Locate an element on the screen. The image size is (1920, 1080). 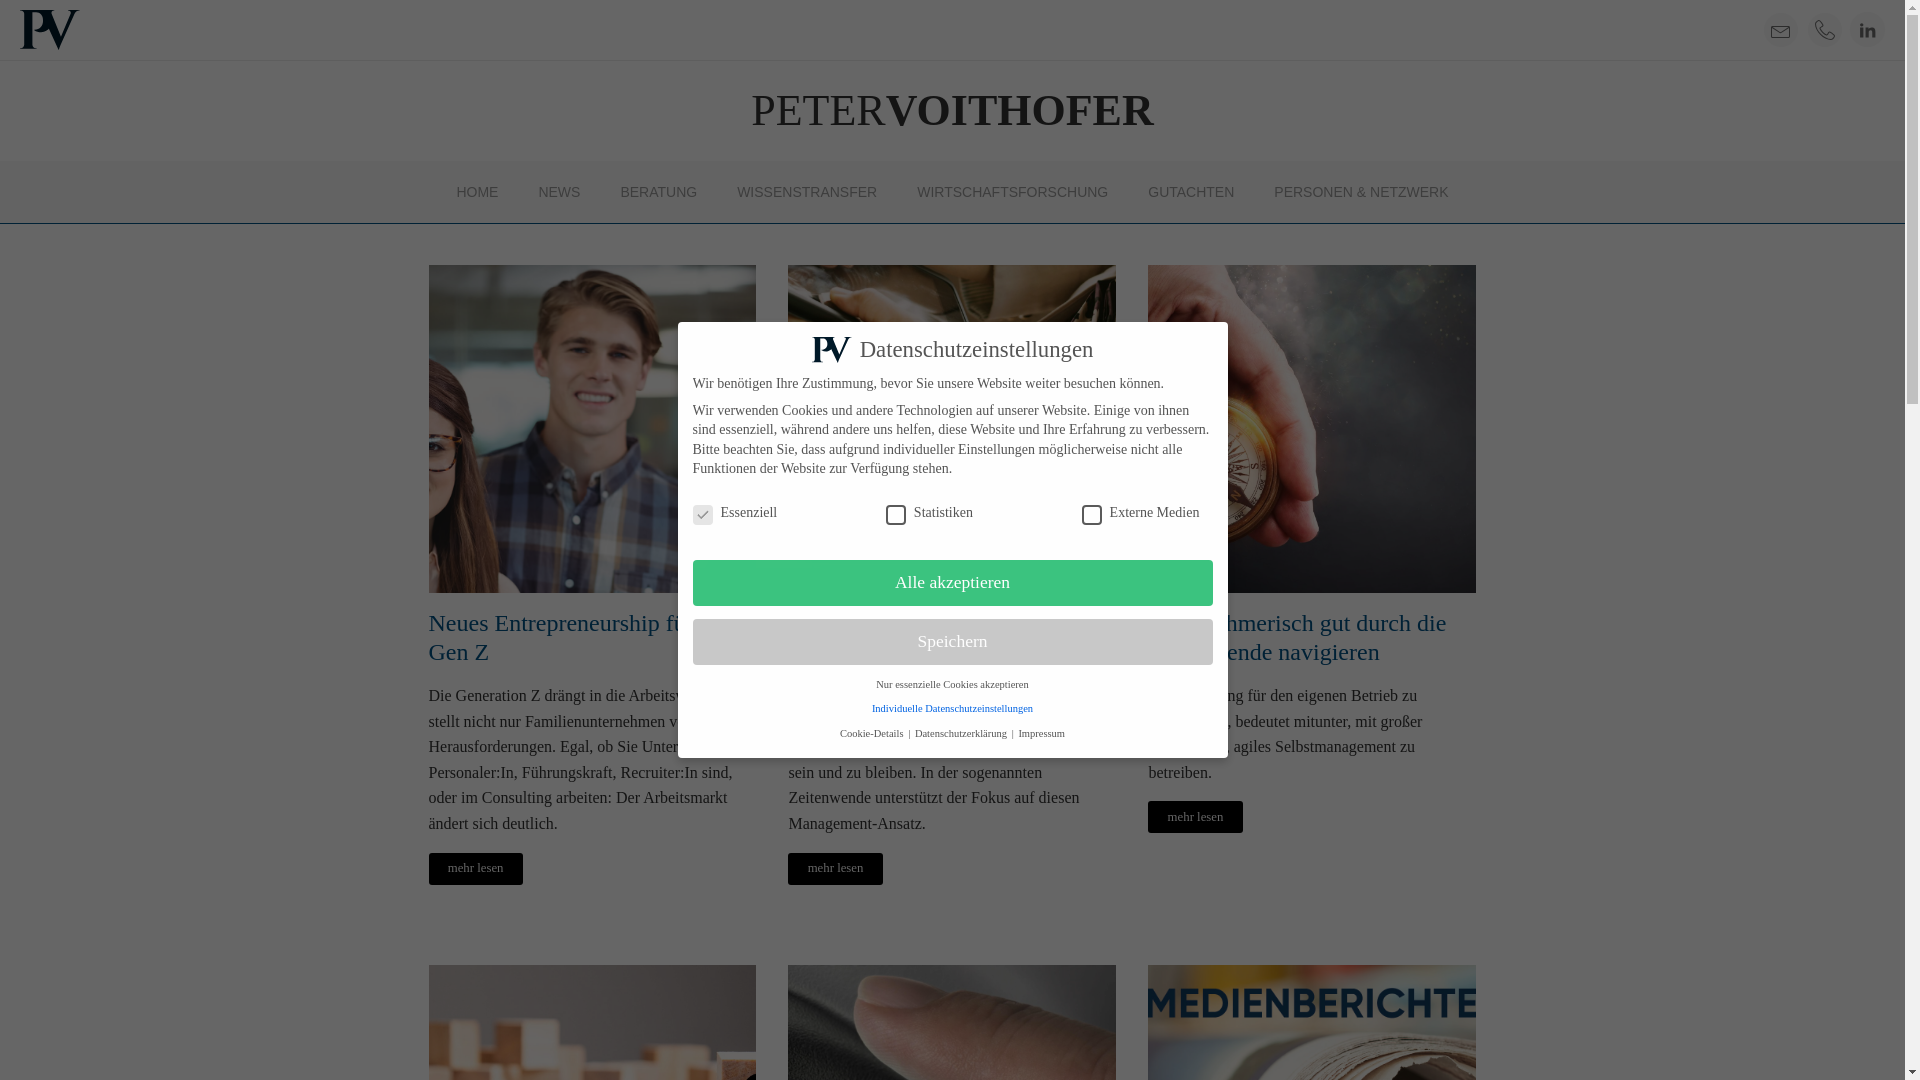
mehr lesen is located at coordinates (835, 869).